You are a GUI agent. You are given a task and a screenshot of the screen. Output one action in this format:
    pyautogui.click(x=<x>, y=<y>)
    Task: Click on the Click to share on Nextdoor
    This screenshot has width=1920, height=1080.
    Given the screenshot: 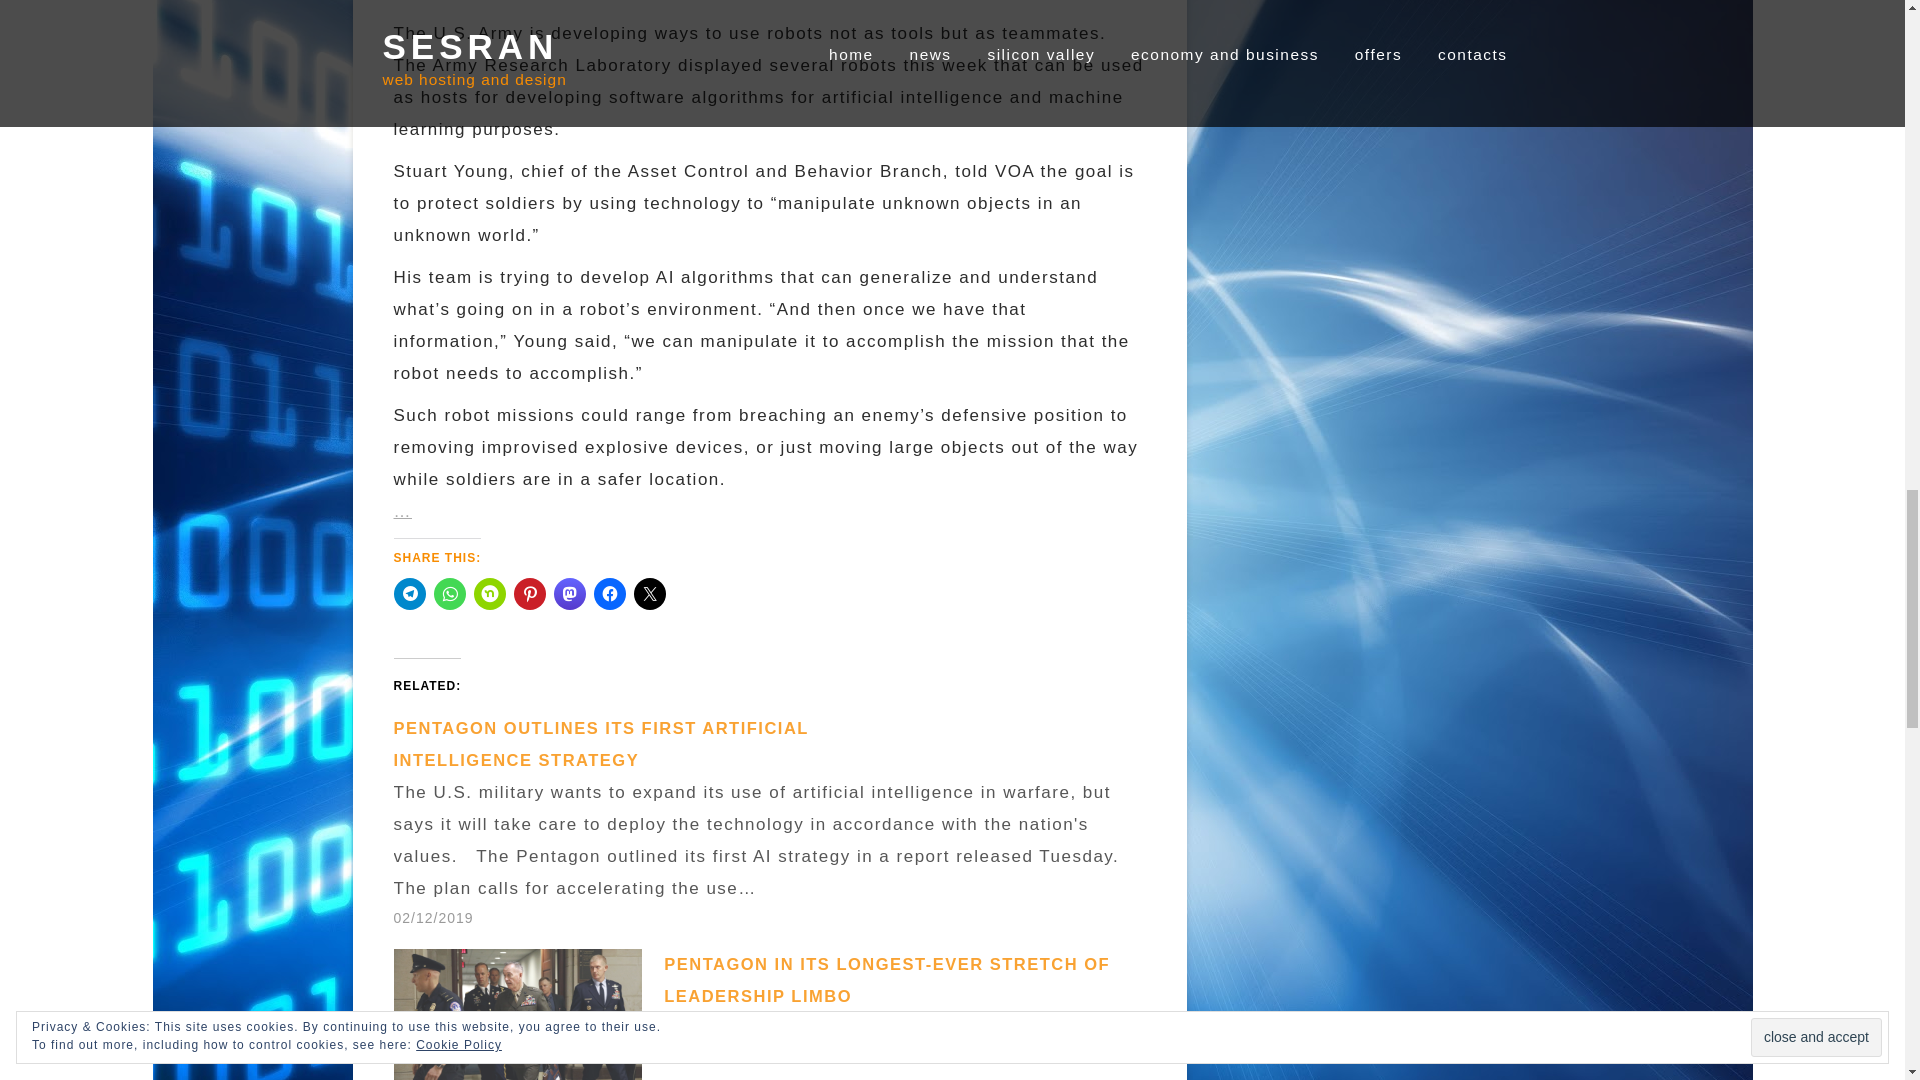 What is the action you would take?
    pyautogui.click(x=490, y=594)
    